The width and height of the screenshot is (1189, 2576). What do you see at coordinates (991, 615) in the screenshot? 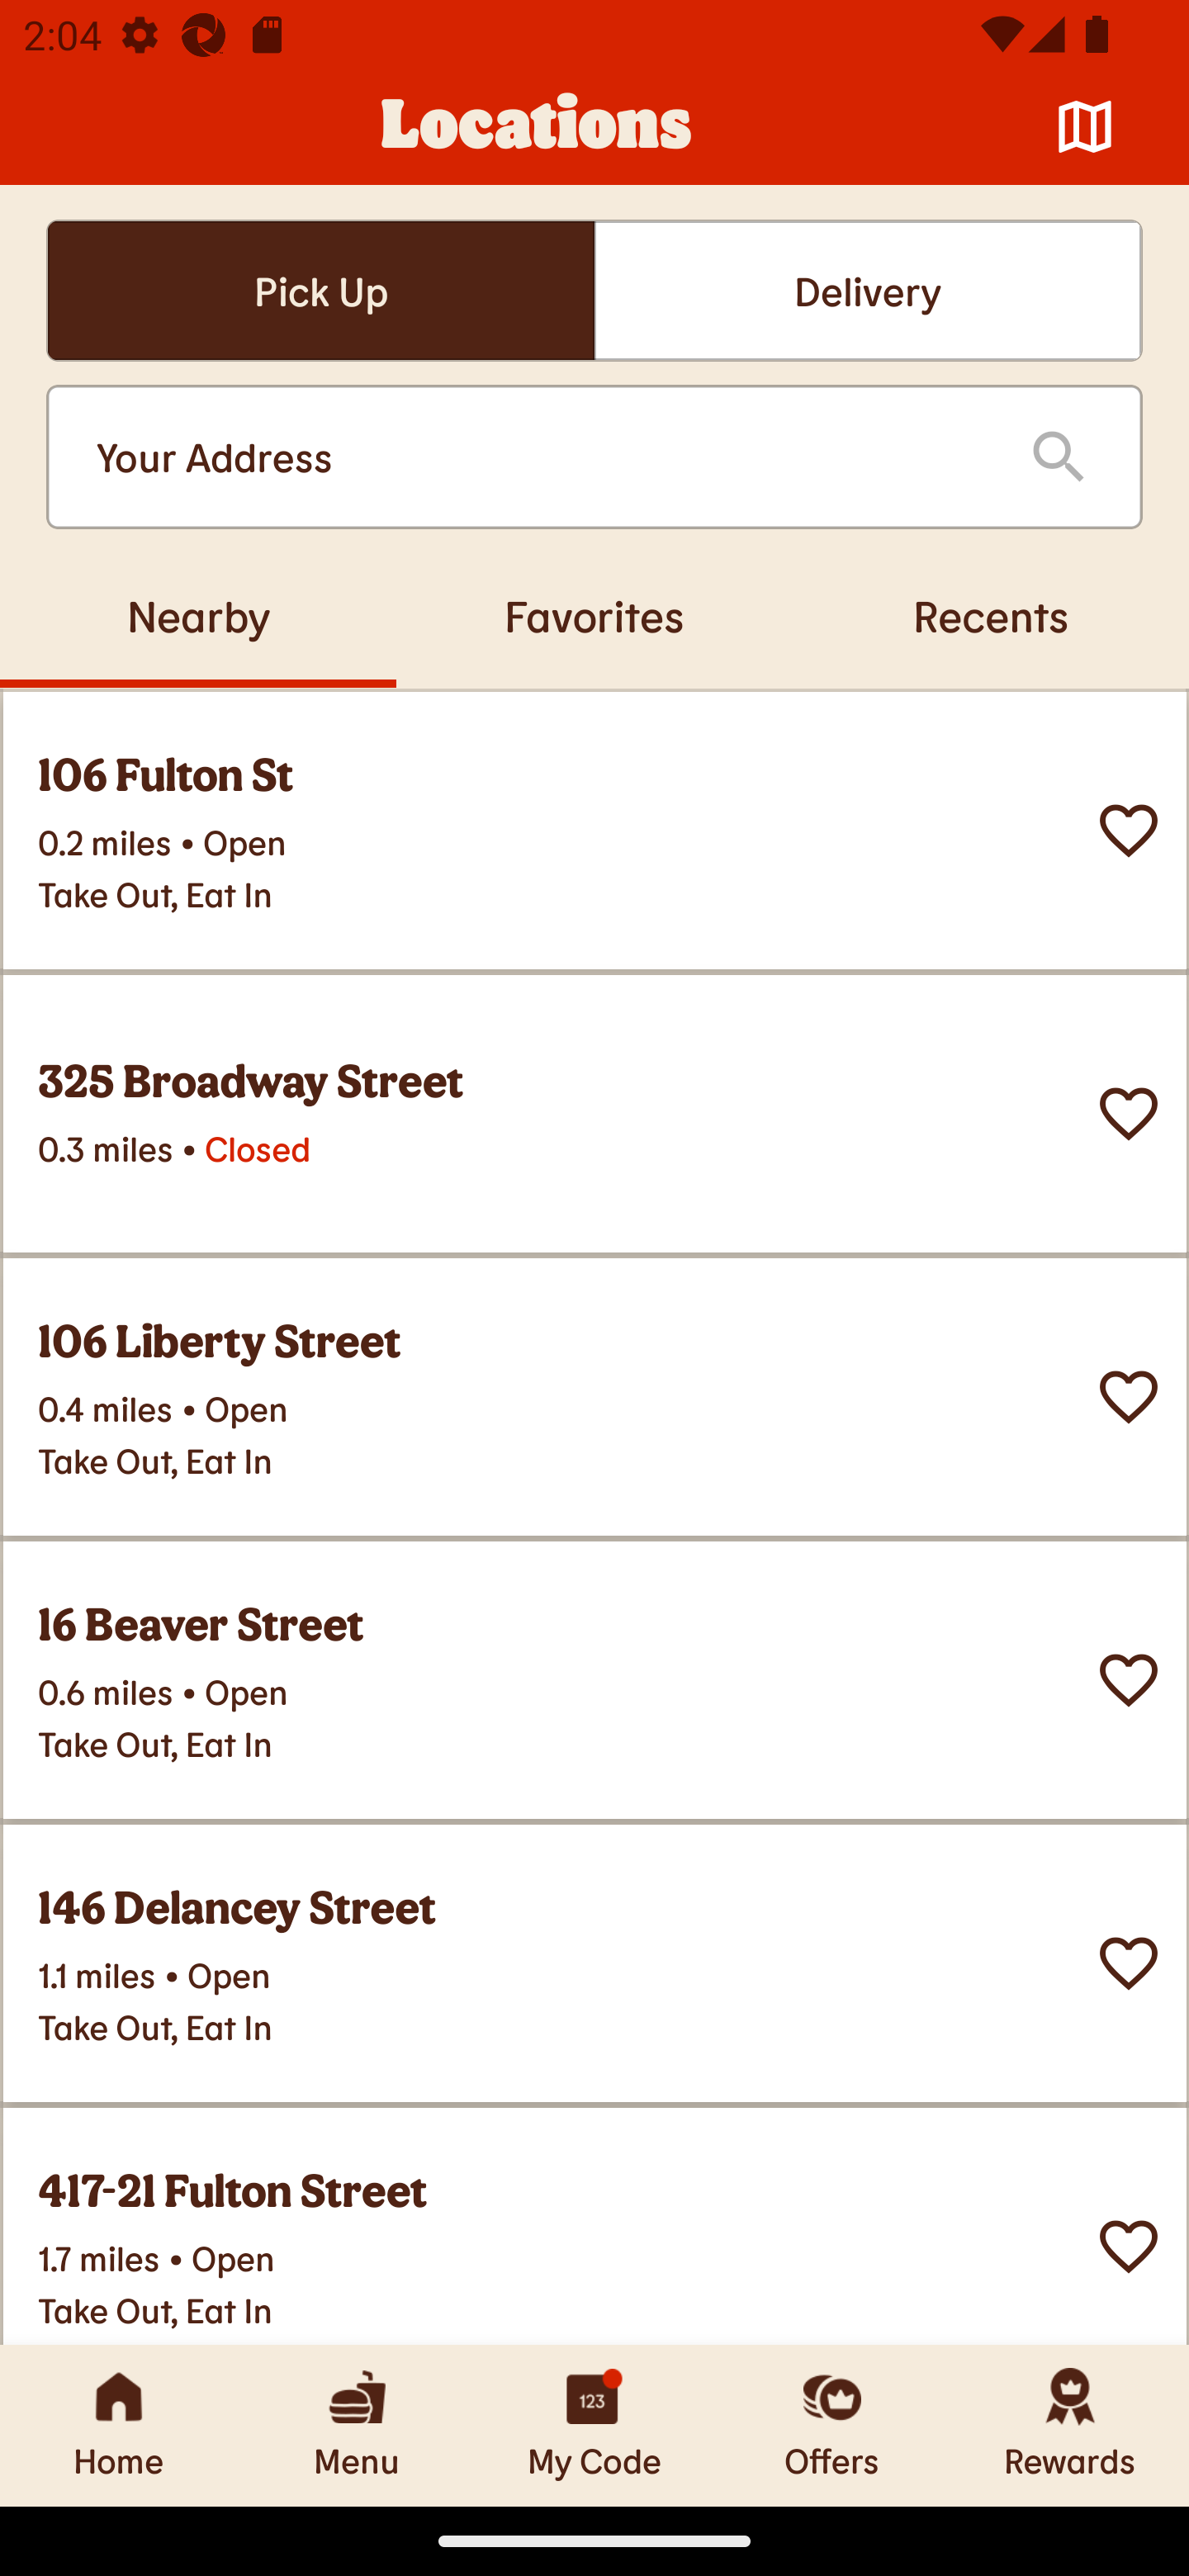
I see `Recents` at bounding box center [991, 615].